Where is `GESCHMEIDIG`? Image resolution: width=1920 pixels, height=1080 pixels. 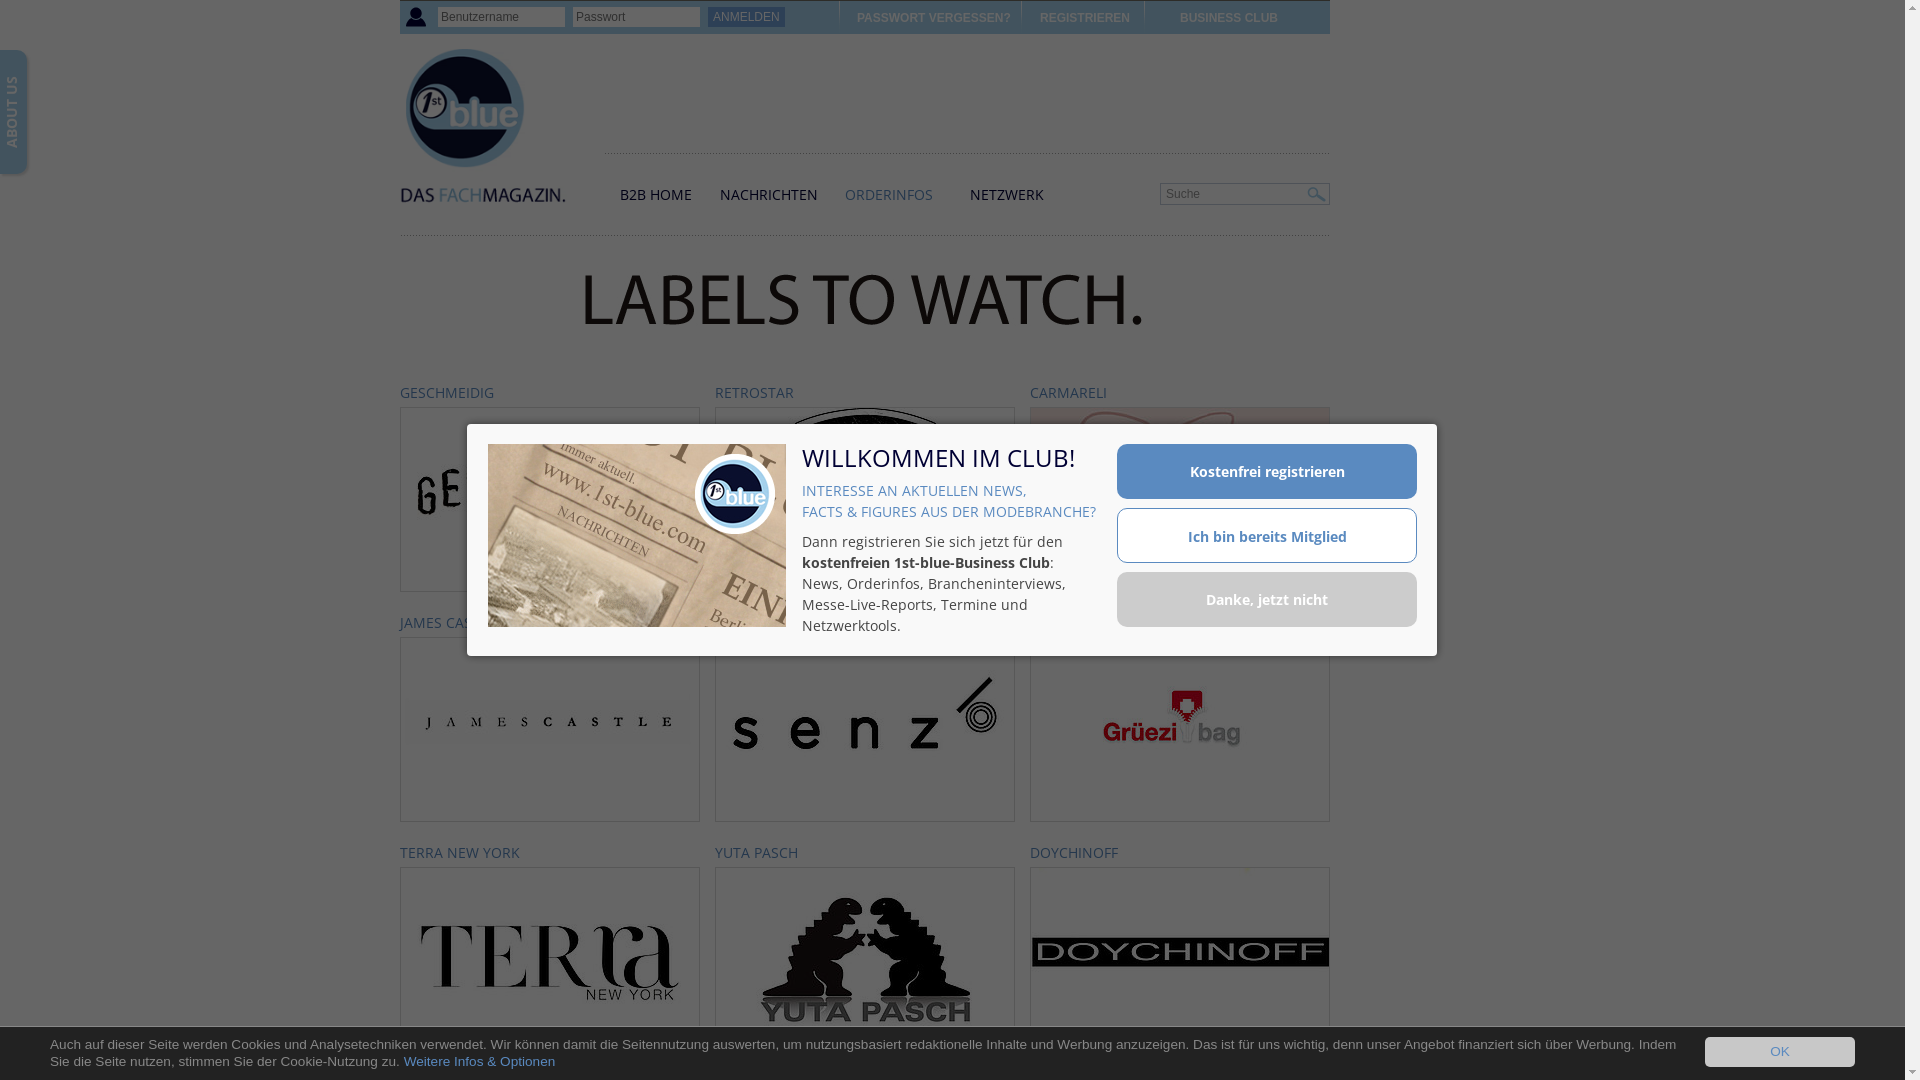
GESCHMEIDIG is located at coordinates (550, 393).